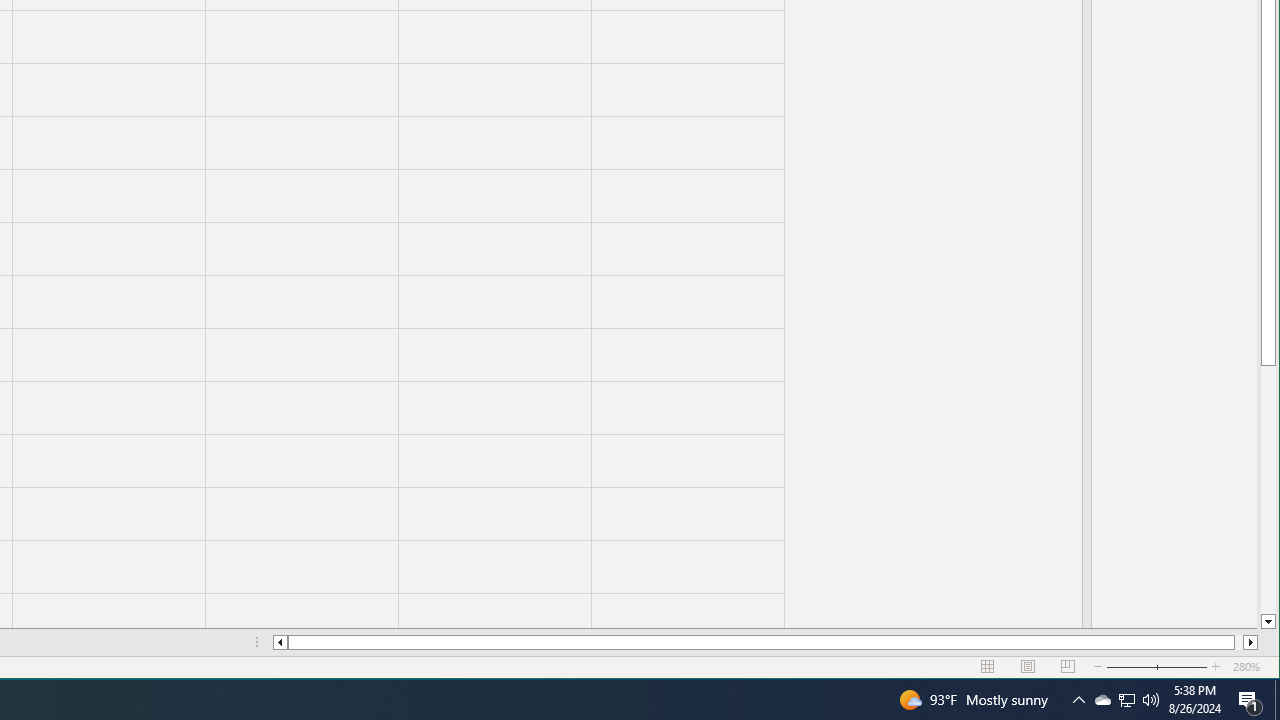 Image resolution: width=1280 pixels, height=720 pixels. What do you see at coordinates (1151, 700) in the screenshot?
I see `Q2790: 100%` at bounding box center [1151, 700].